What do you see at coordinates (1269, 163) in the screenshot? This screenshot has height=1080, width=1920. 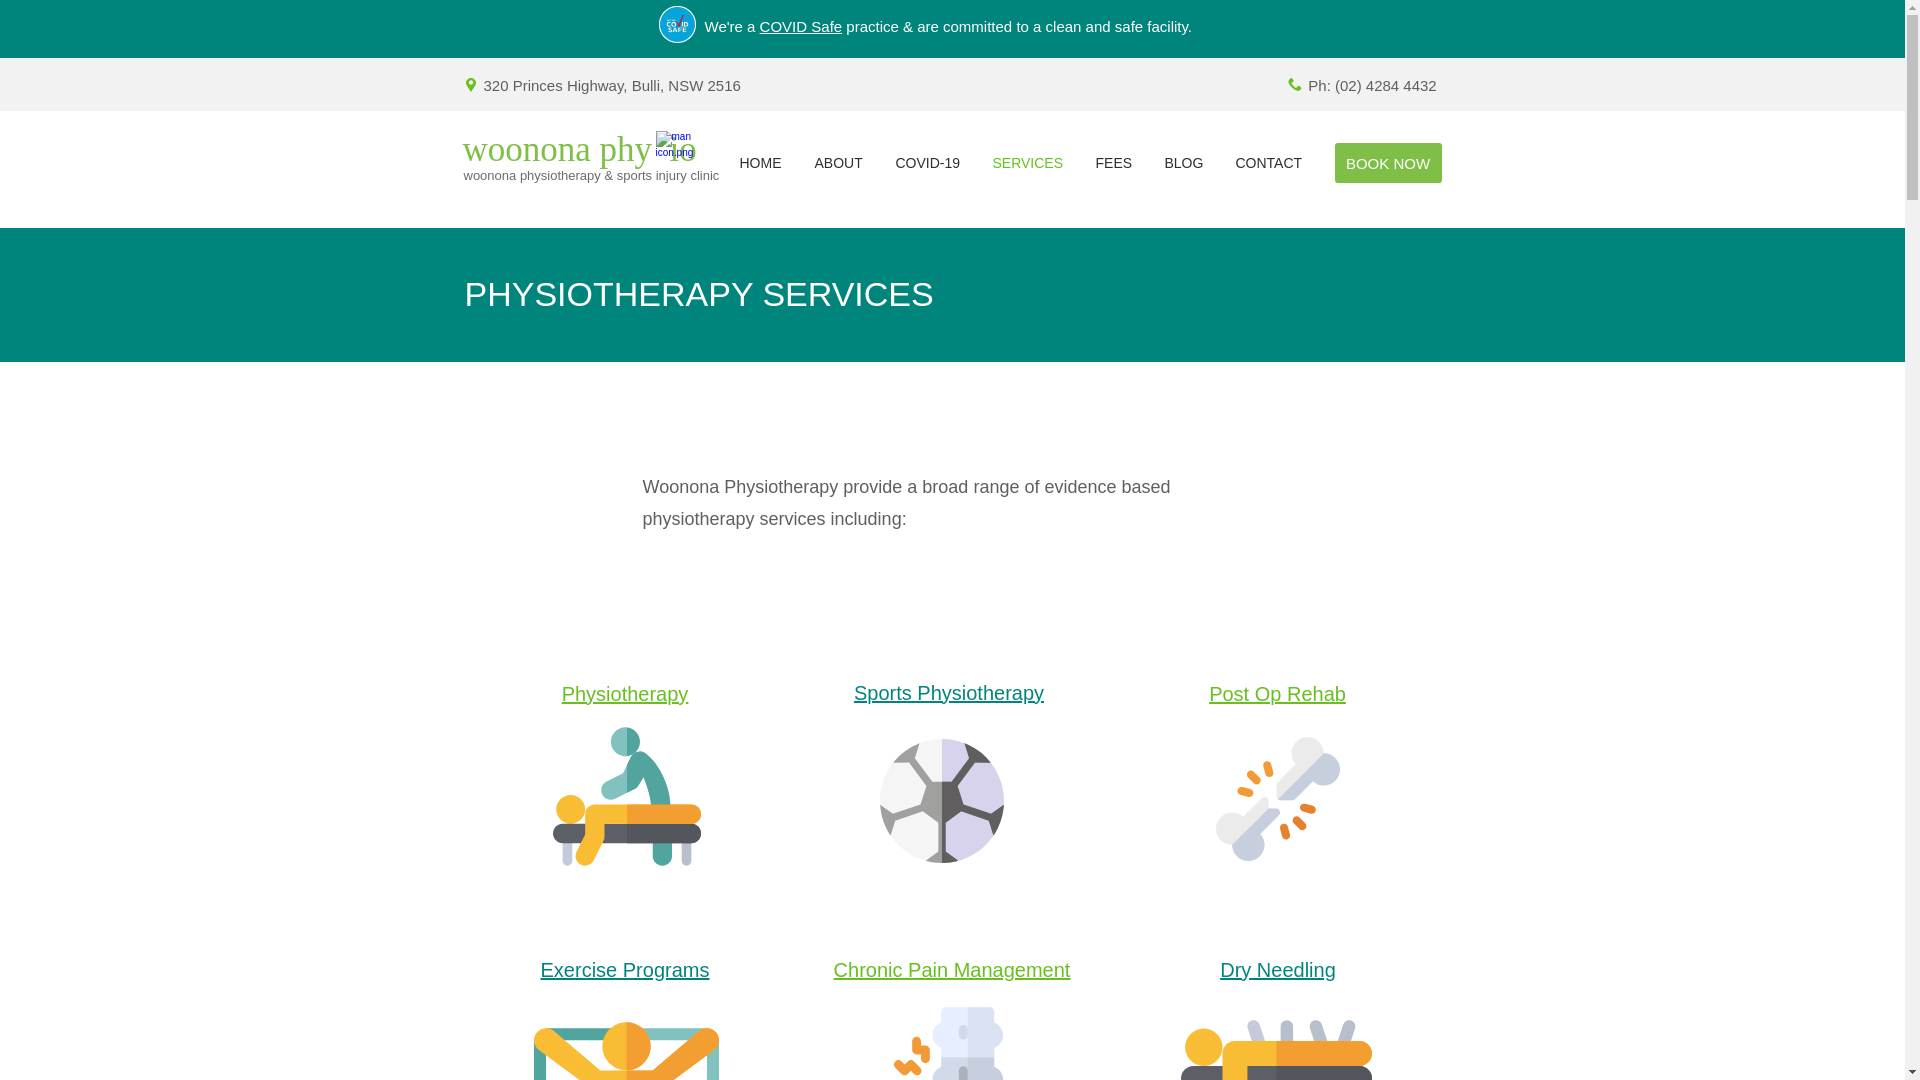 I see `CONTACT` at bounding box center [1269, 163].